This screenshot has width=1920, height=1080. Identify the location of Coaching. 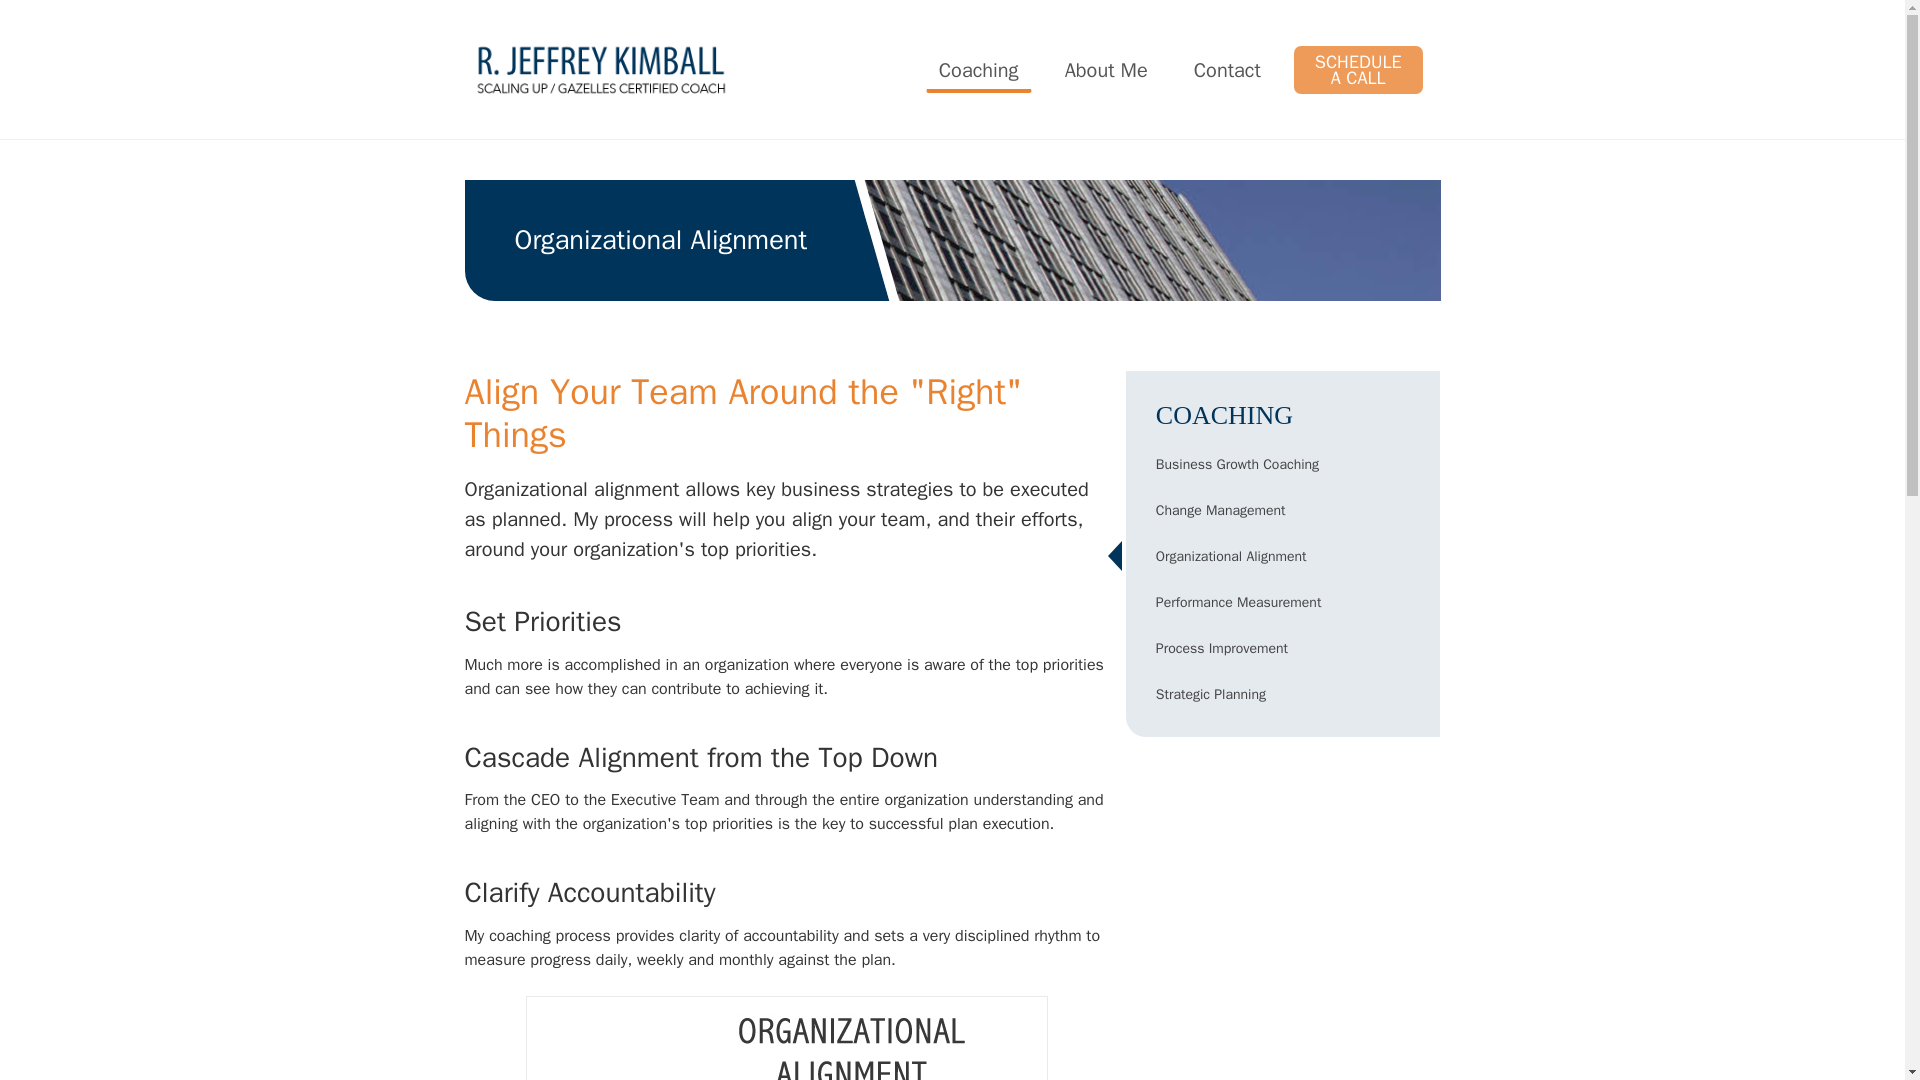
(978, 70).